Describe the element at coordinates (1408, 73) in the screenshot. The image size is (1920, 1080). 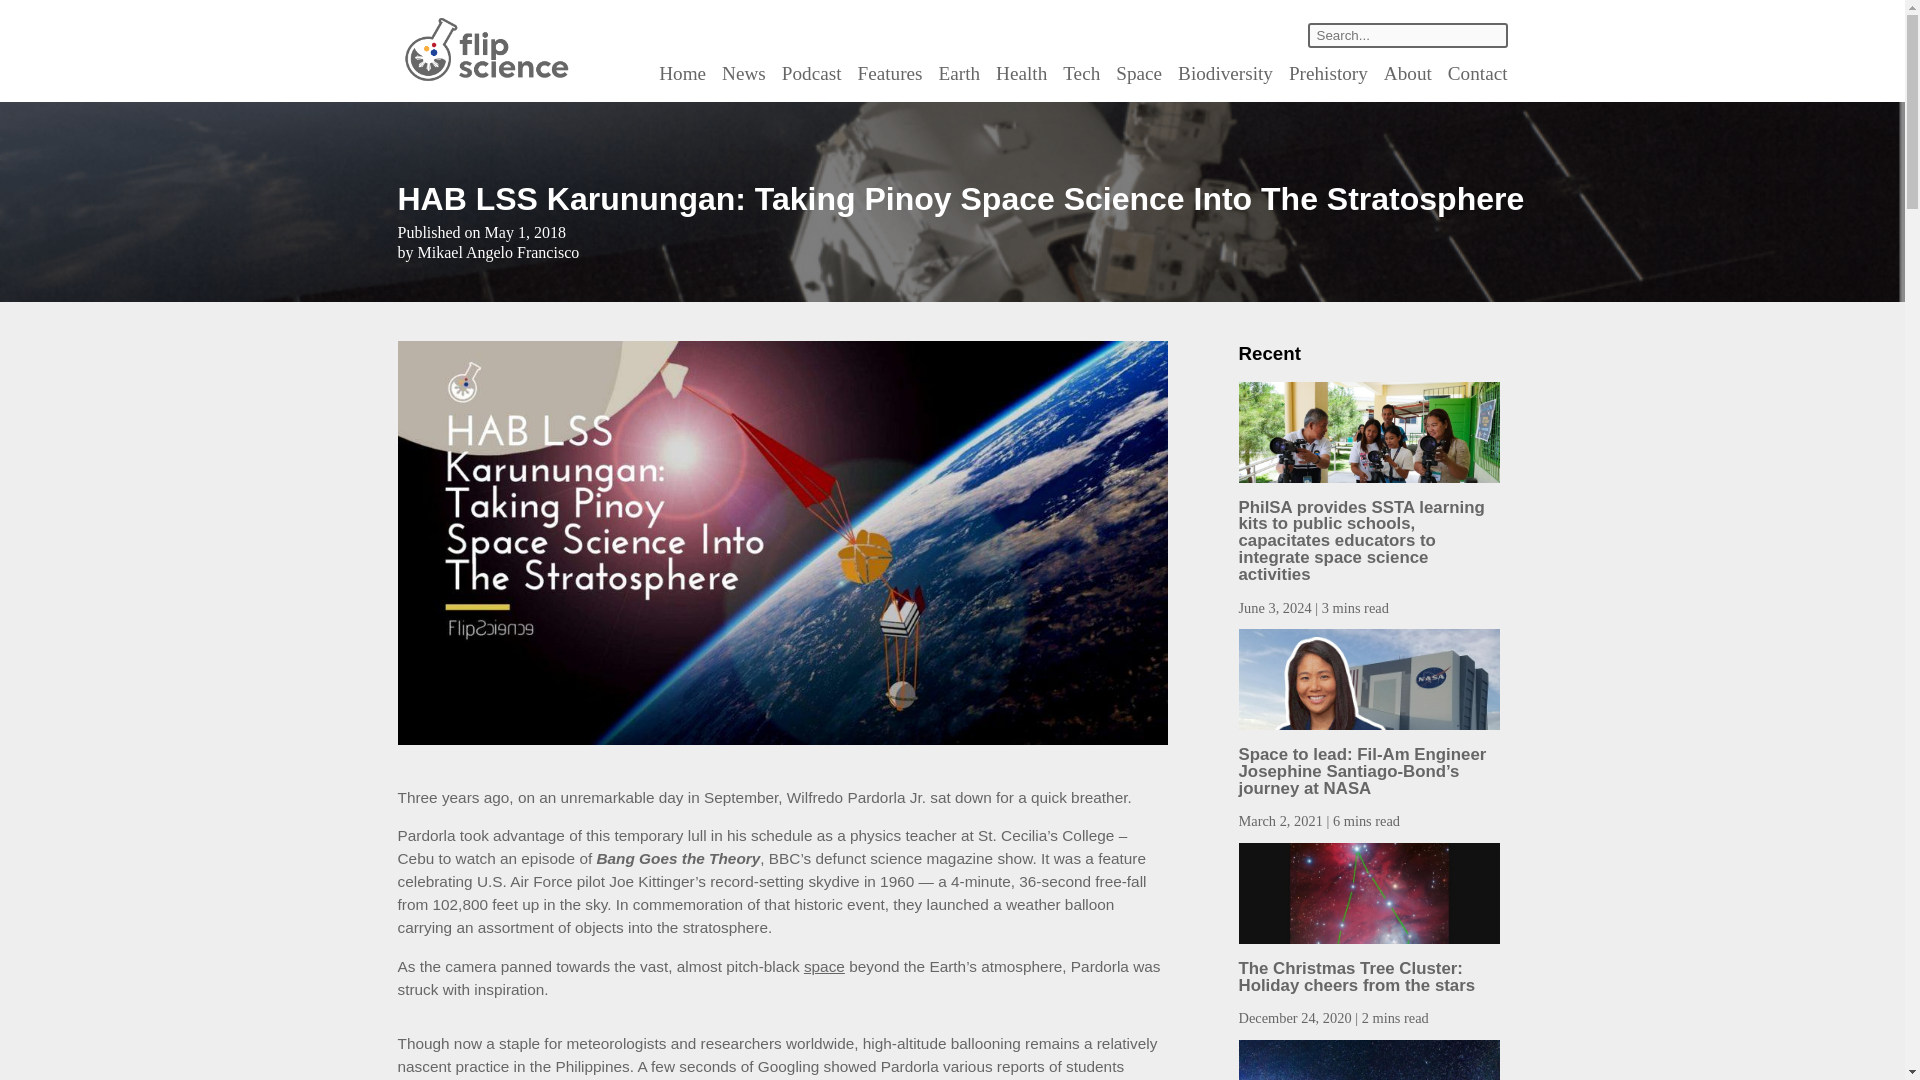
I see `About` at that location.